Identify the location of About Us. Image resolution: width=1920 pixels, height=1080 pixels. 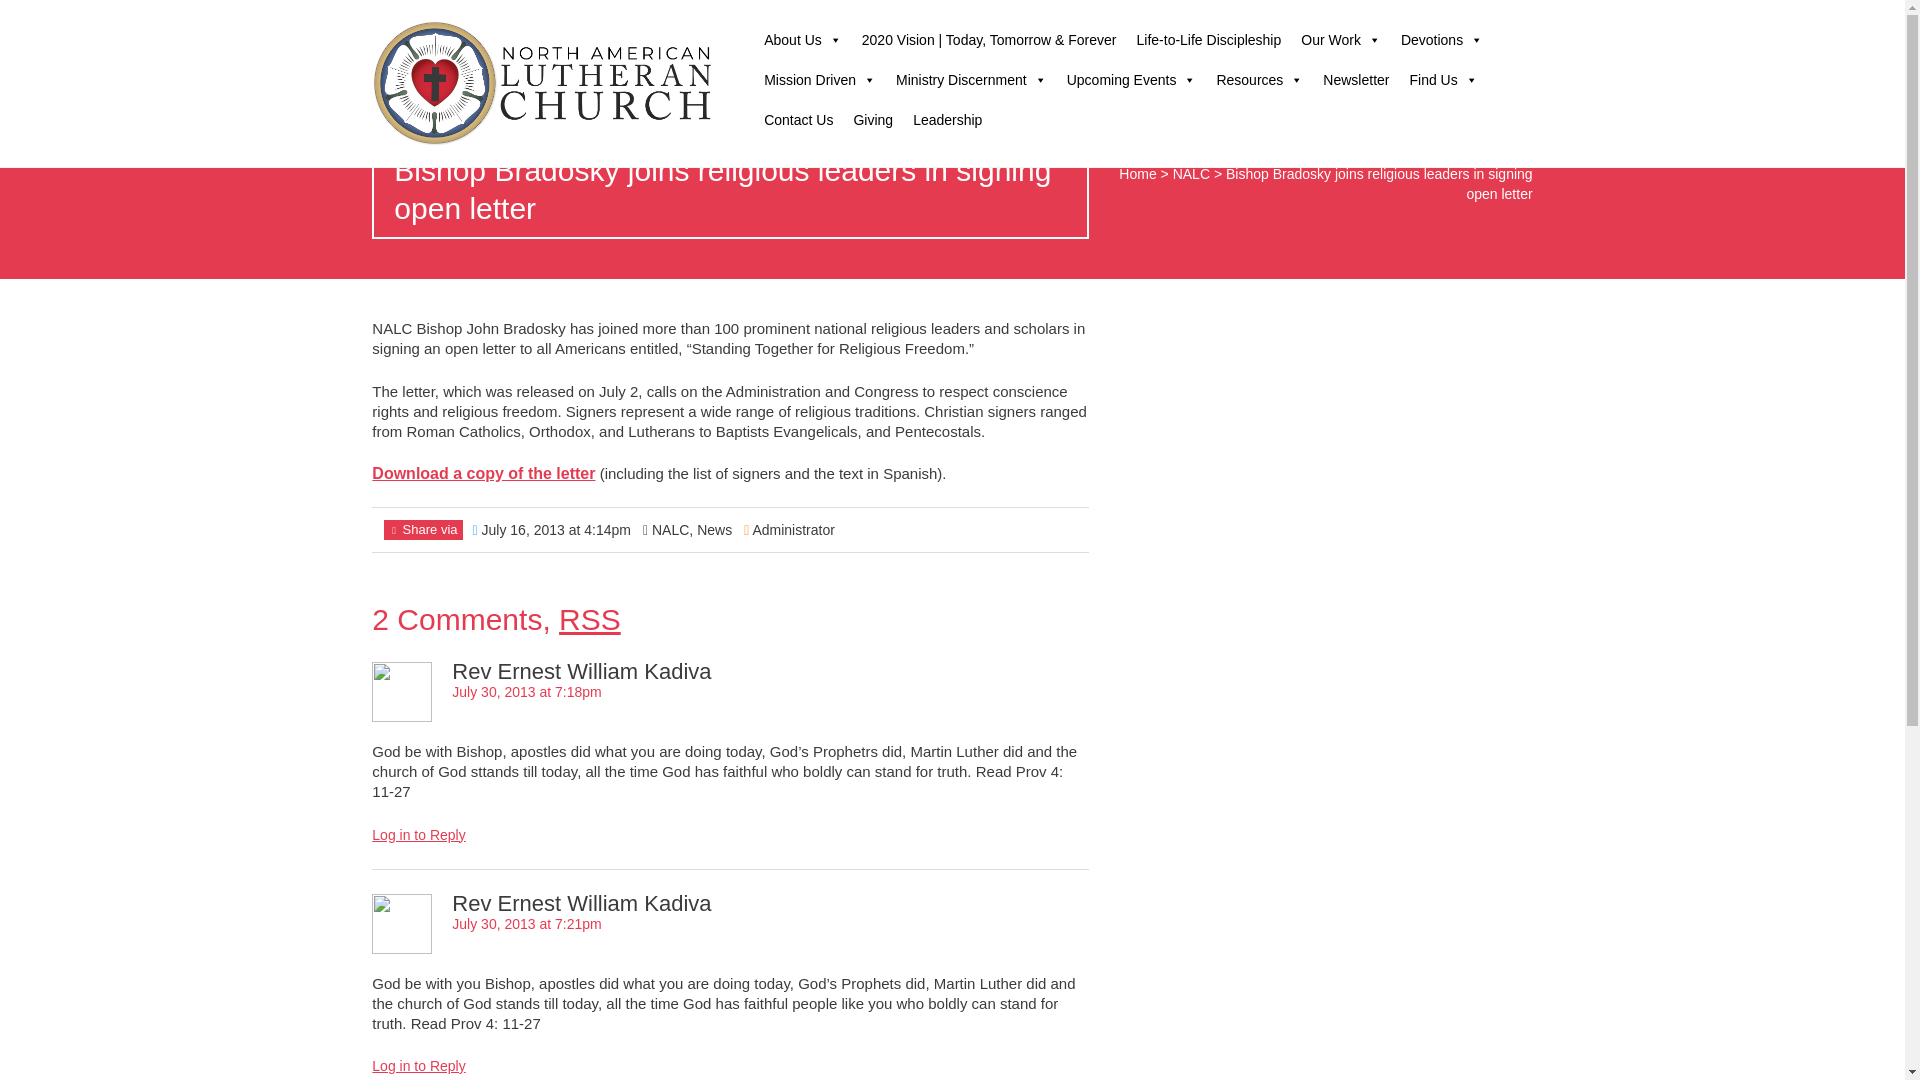
(803, 40).